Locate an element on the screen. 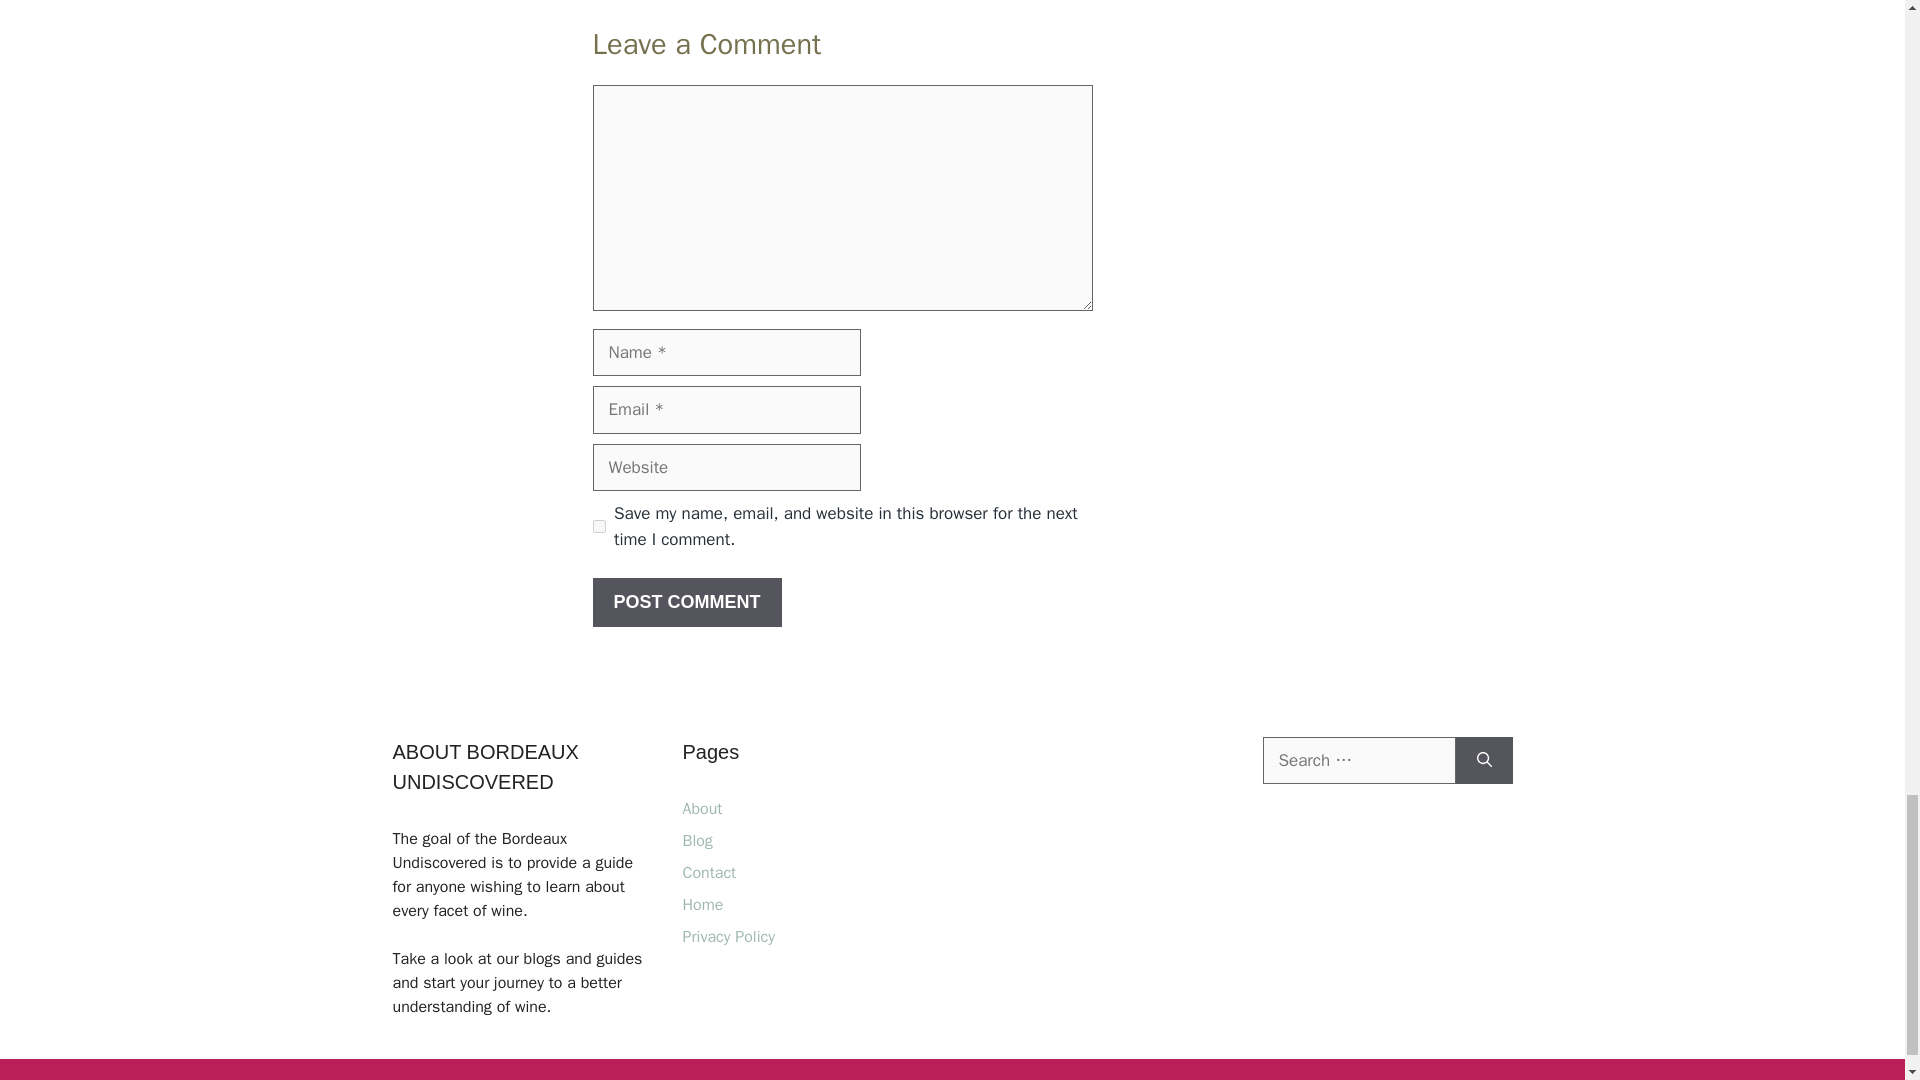 The image size is (1920, 1080). Contact is located at coordinates (708, 872).